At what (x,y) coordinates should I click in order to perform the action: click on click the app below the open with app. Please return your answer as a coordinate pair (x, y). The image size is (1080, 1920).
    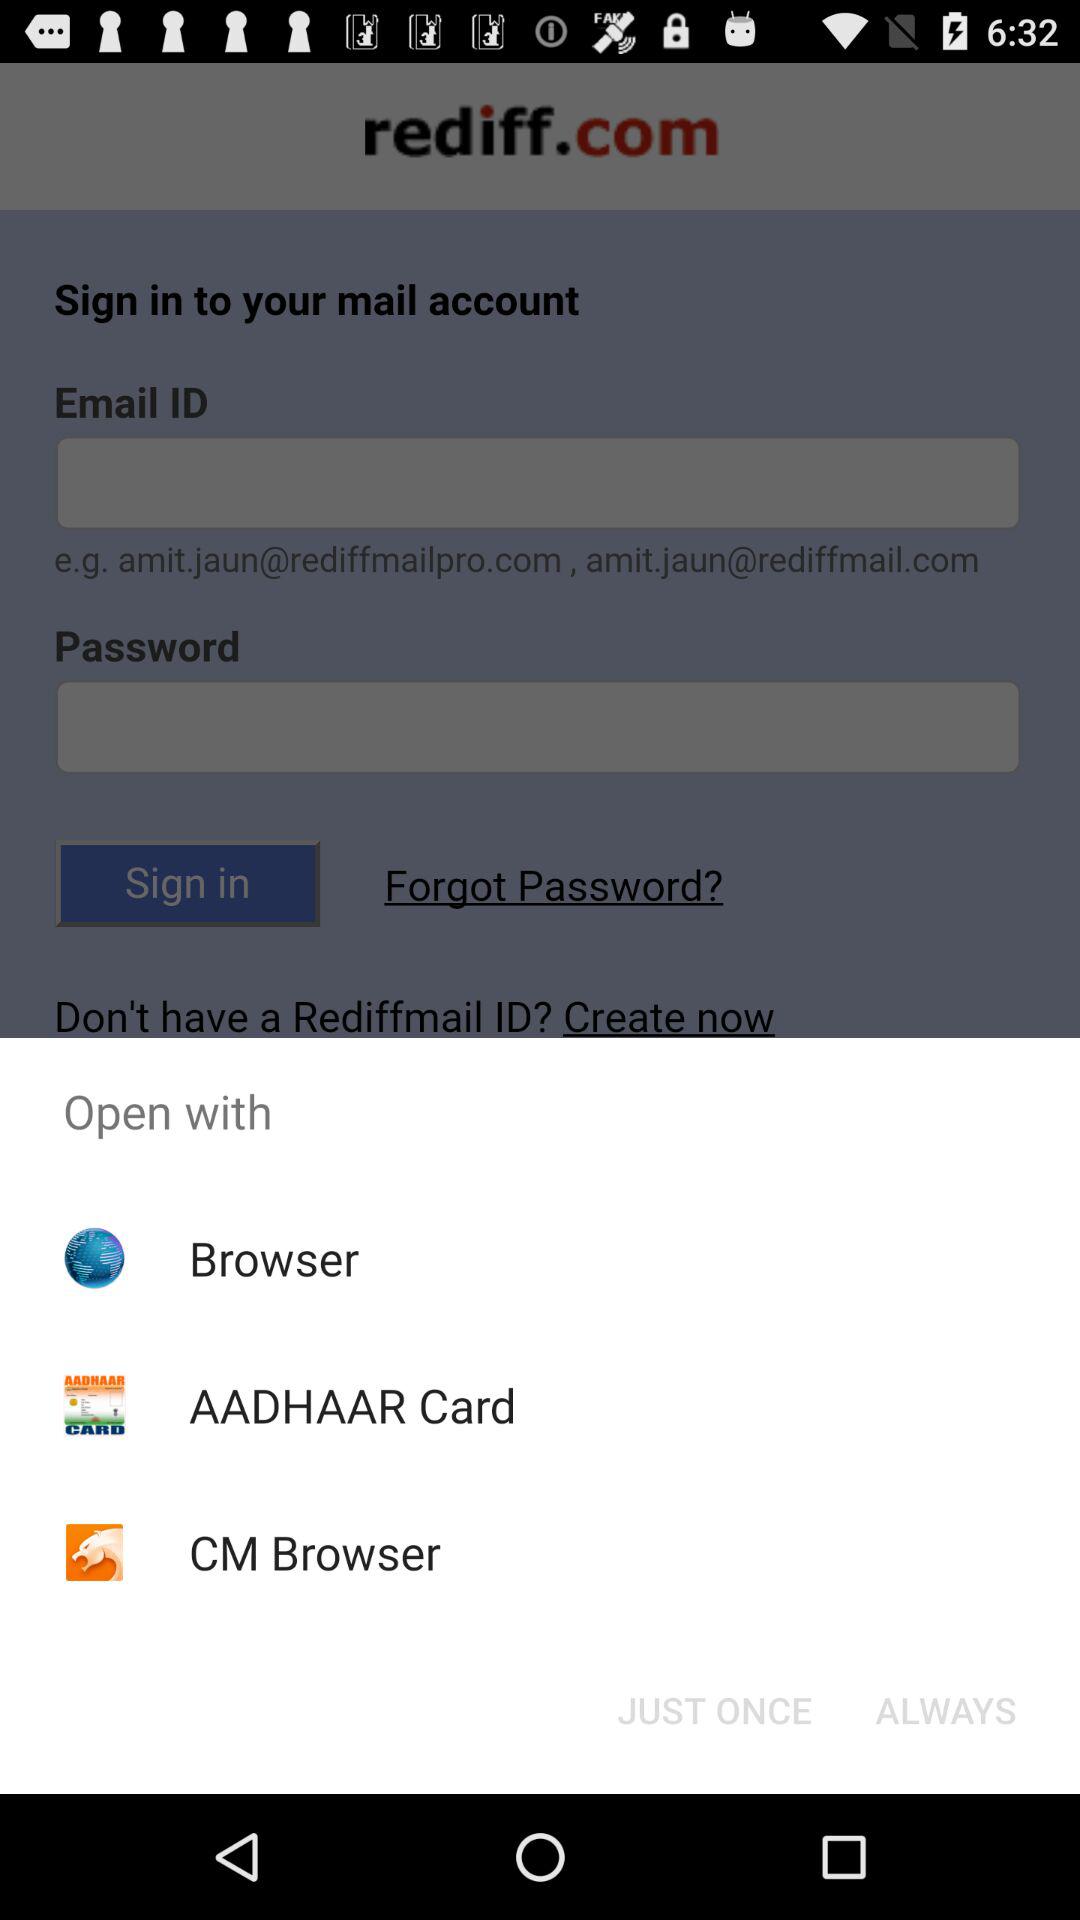
    Looking at the image, I should click on (714, 1710).